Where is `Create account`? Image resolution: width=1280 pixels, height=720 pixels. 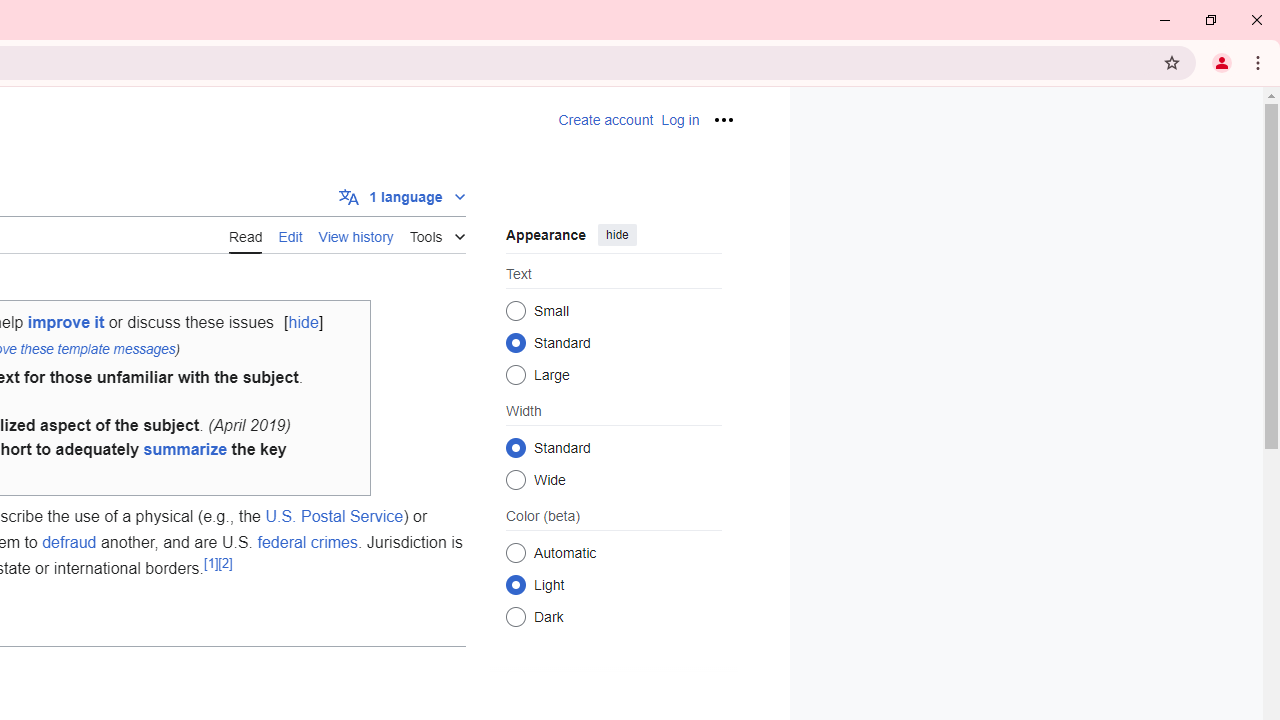
Create account is located at coordinates (606, 120).